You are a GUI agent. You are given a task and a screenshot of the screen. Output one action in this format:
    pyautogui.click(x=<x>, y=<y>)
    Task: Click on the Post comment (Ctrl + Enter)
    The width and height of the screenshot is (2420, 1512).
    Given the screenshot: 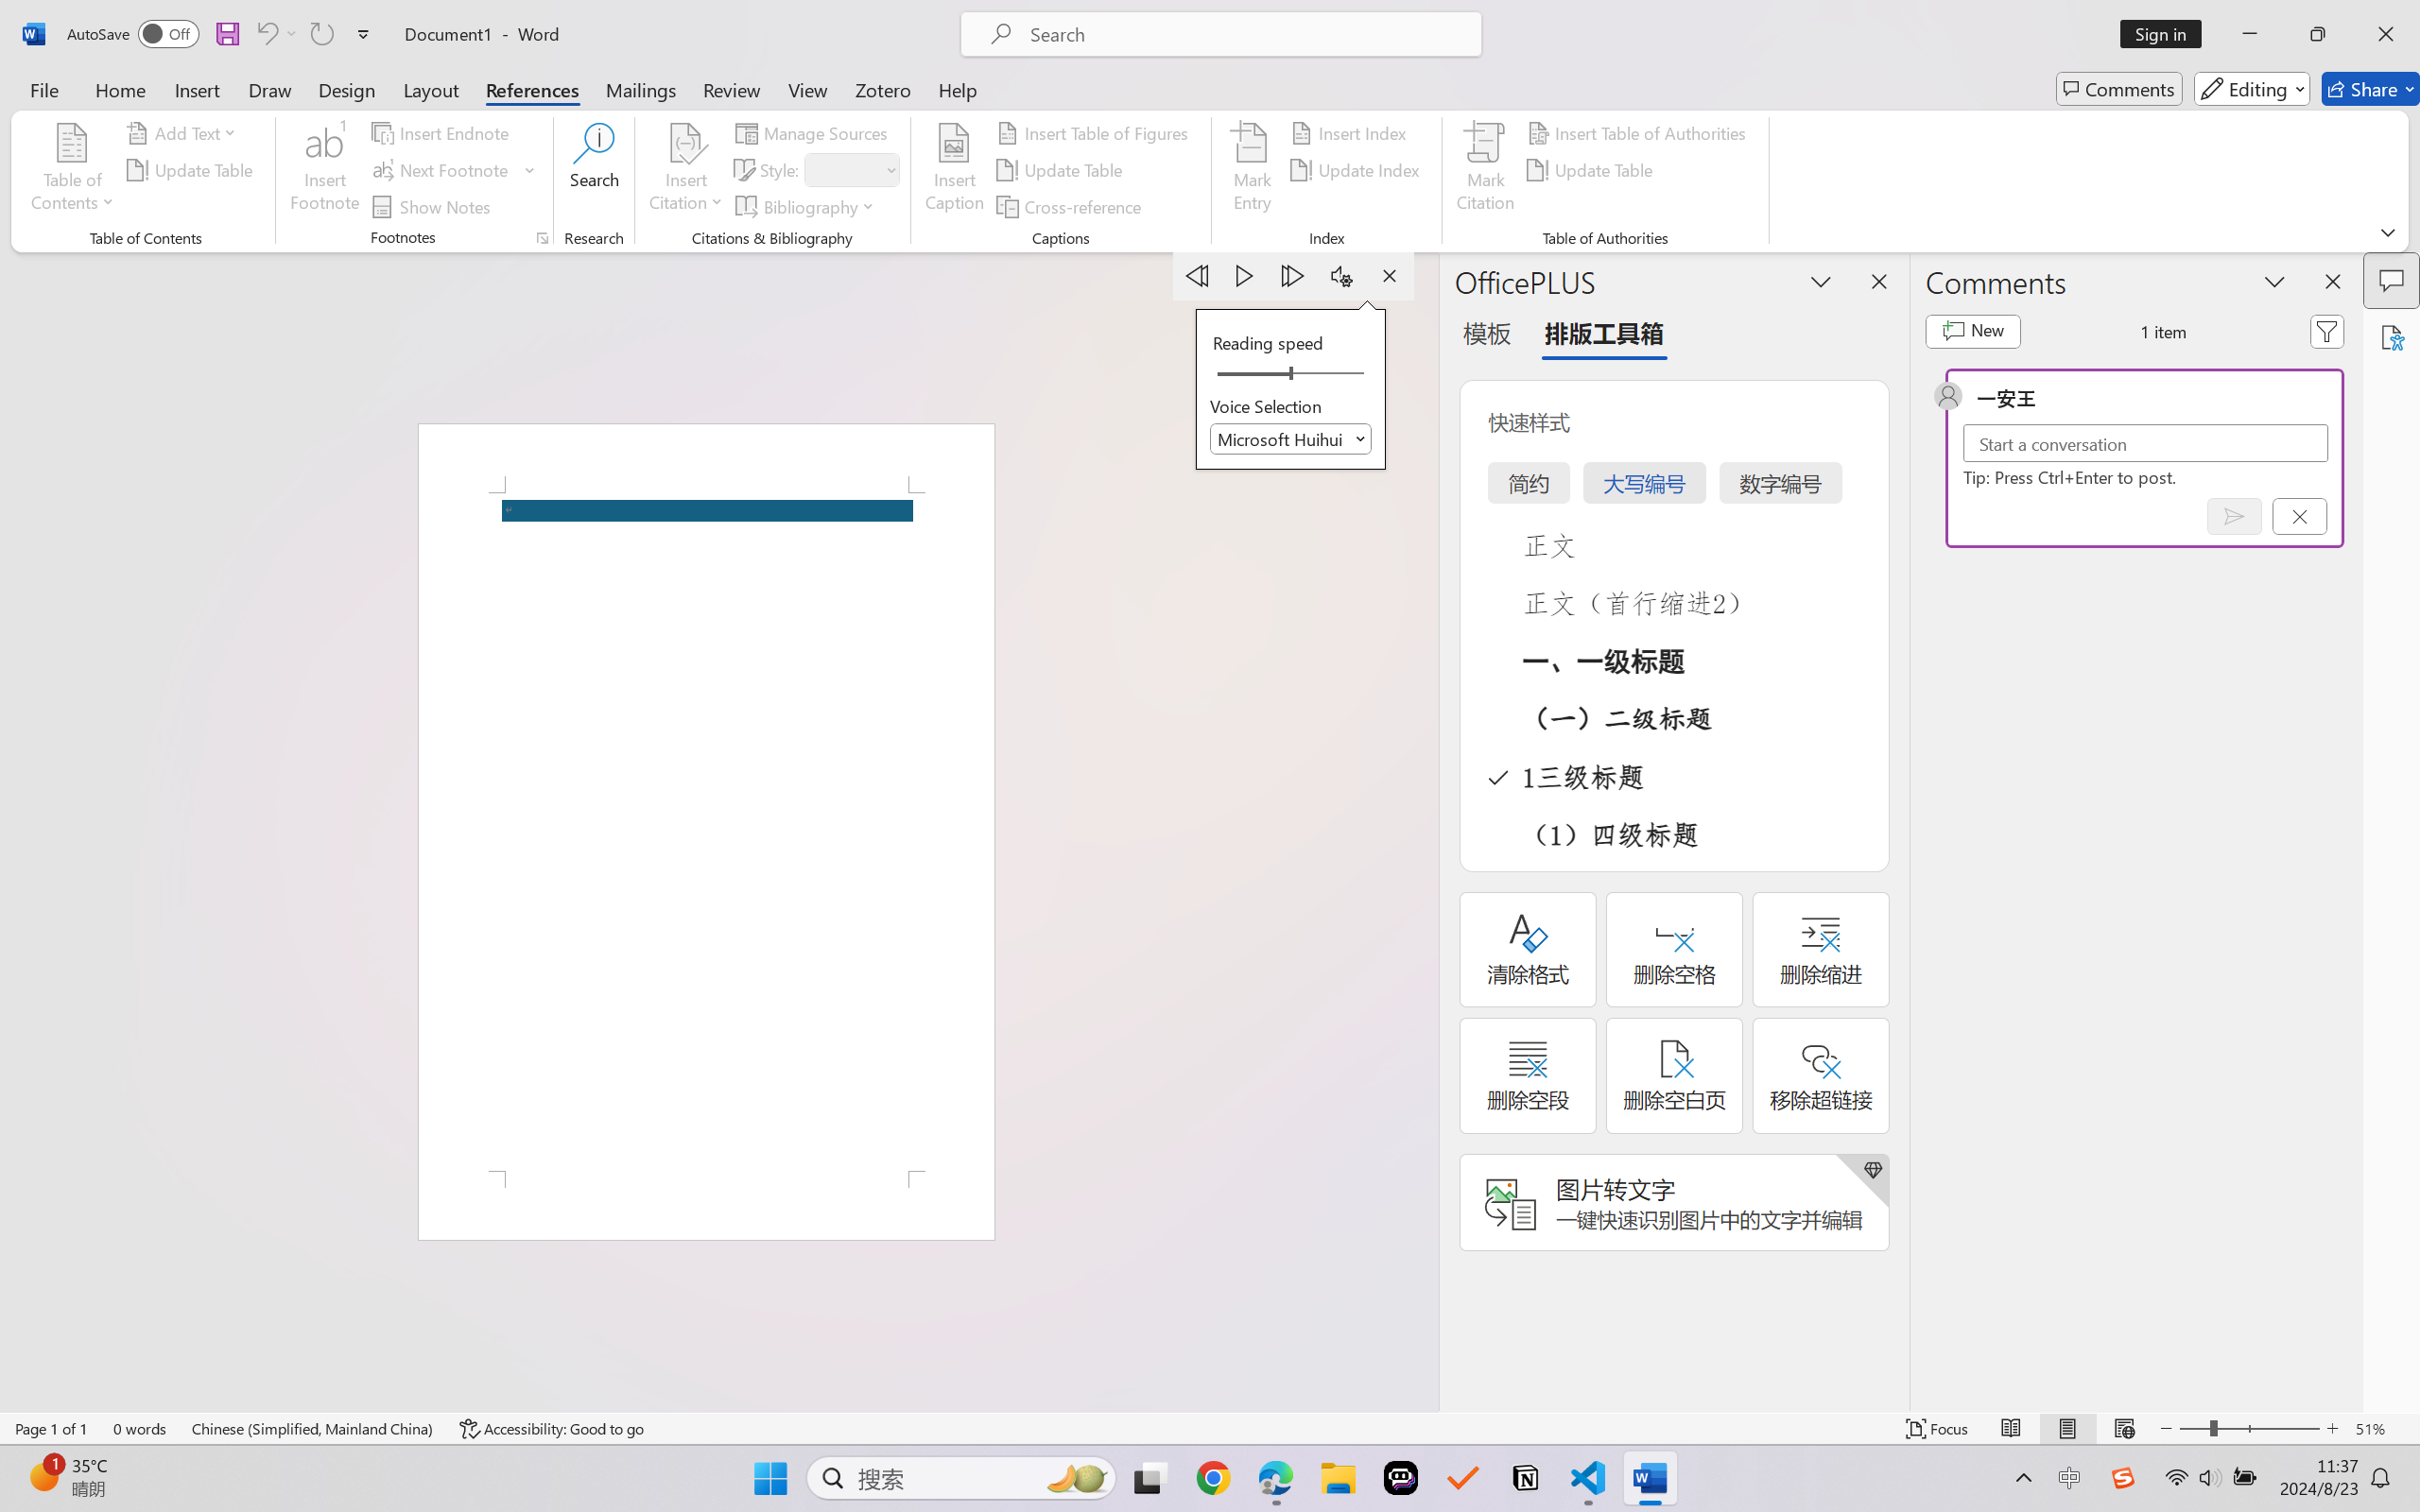 What is the action you would take?
    pyautogui.click(x=2235, y=516)
    